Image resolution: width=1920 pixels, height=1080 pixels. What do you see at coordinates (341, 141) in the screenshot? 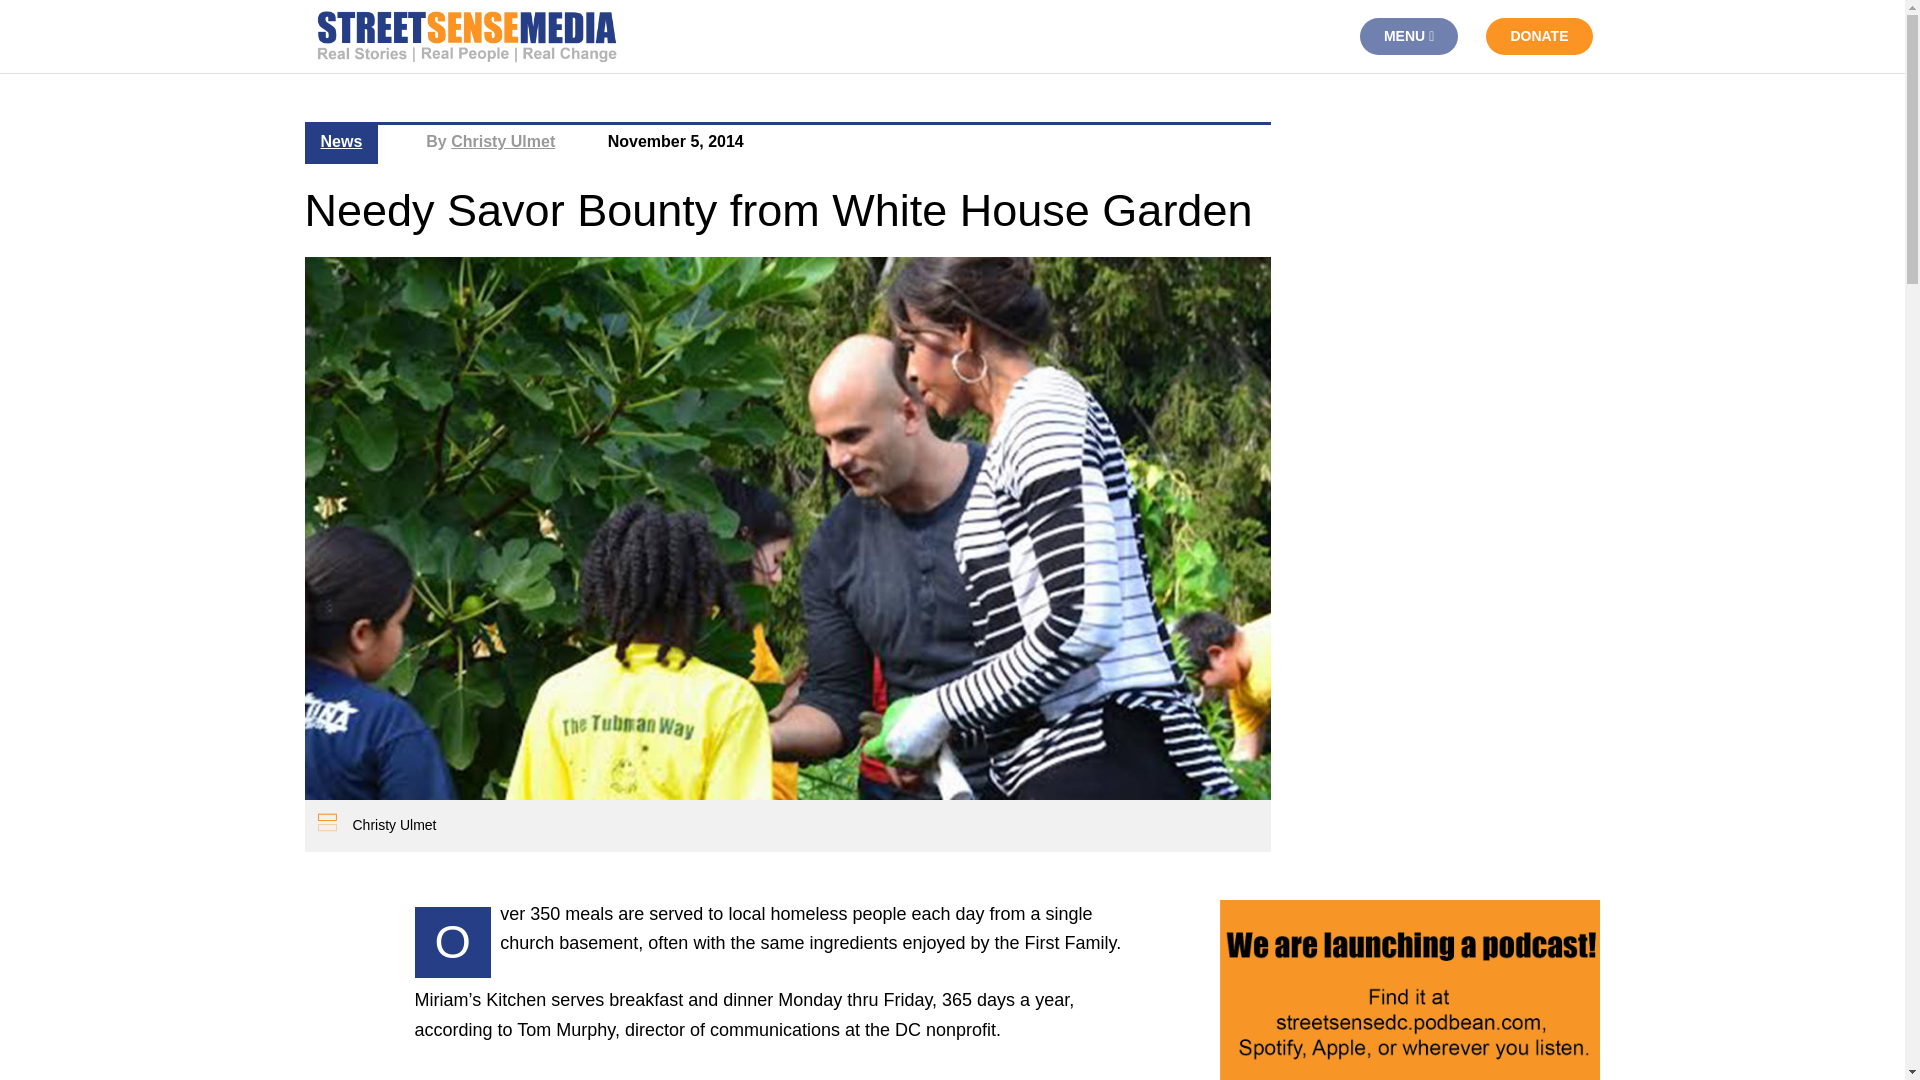
I see `News` at bounding box center [341, 141].